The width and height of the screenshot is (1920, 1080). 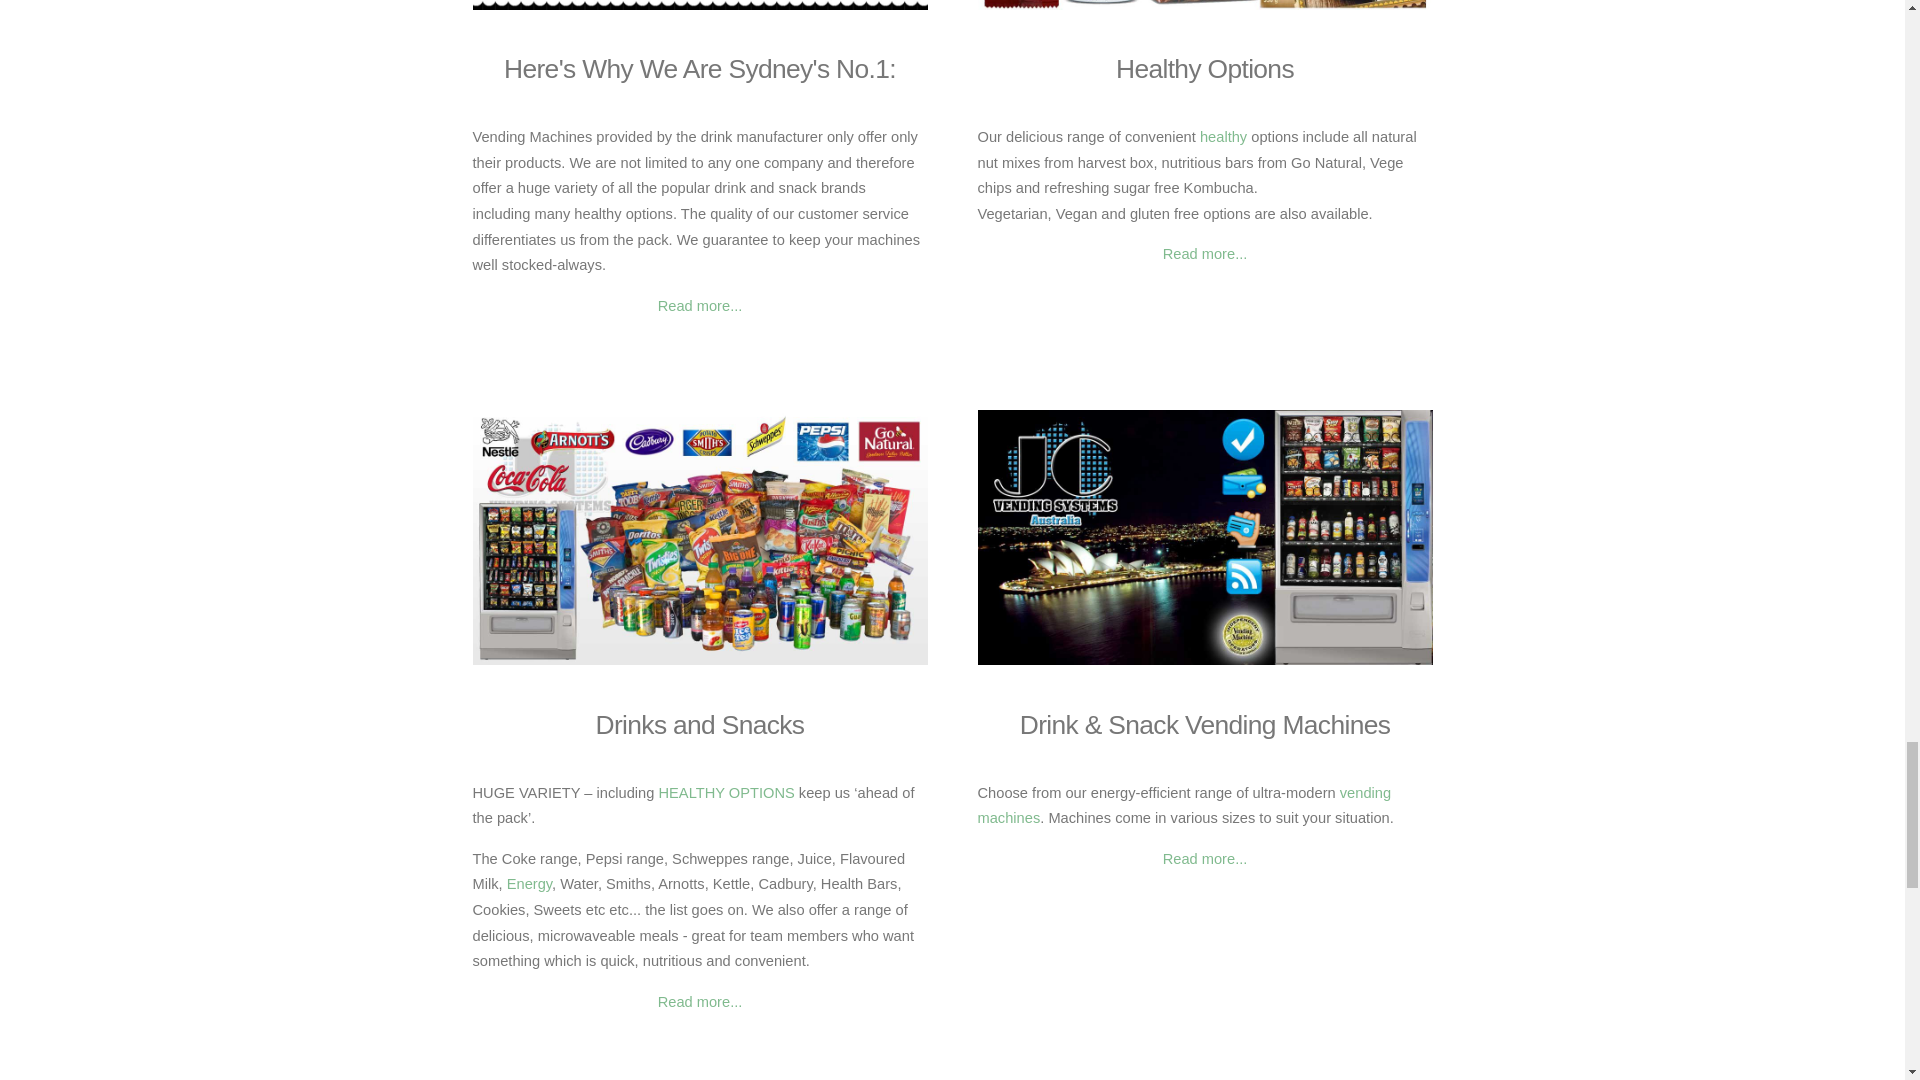 What do you see at coordinates (726, 793) in the screenshot?
I see `HEALTHY OPTIONS` at bounding box center [726, 793].